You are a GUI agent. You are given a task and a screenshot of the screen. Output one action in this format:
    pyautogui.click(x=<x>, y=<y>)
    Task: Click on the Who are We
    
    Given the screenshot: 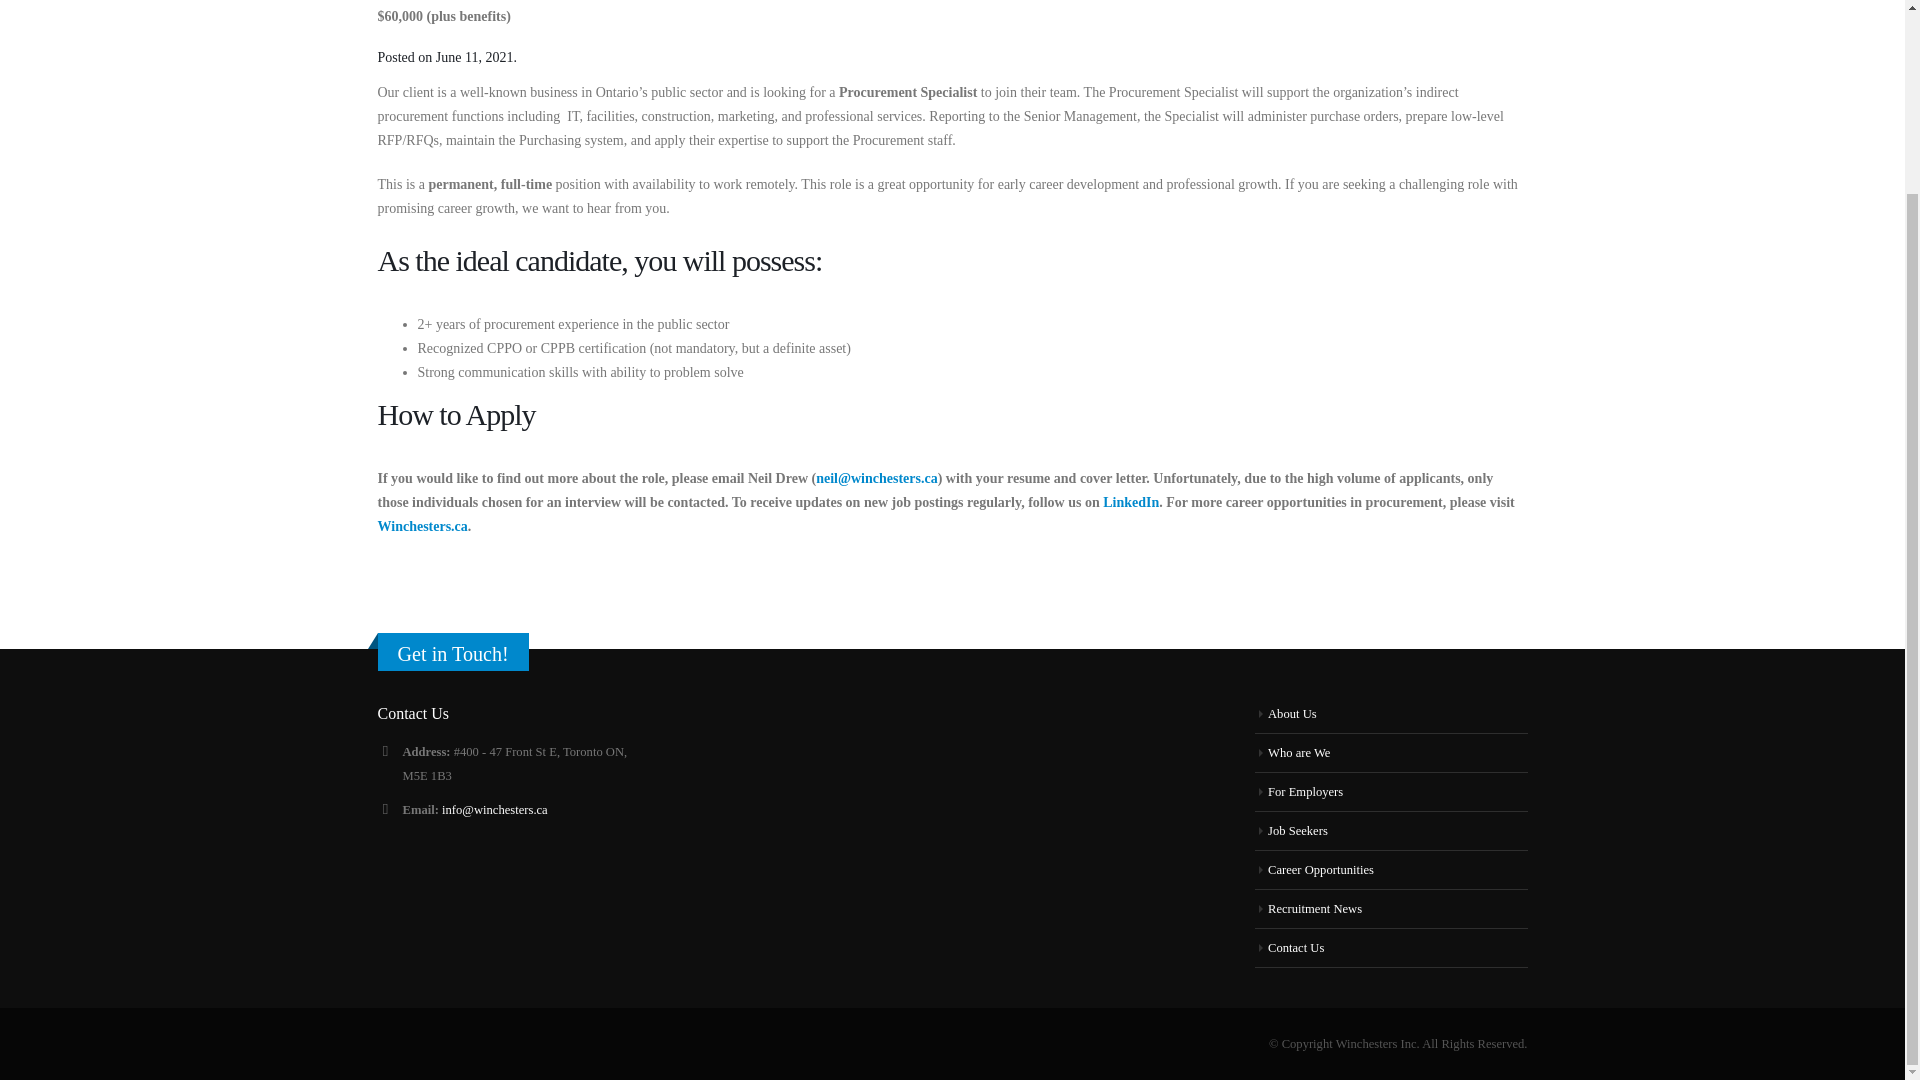 What is the action you would take?
    pyautogui.click(x=1298, y=753)
    